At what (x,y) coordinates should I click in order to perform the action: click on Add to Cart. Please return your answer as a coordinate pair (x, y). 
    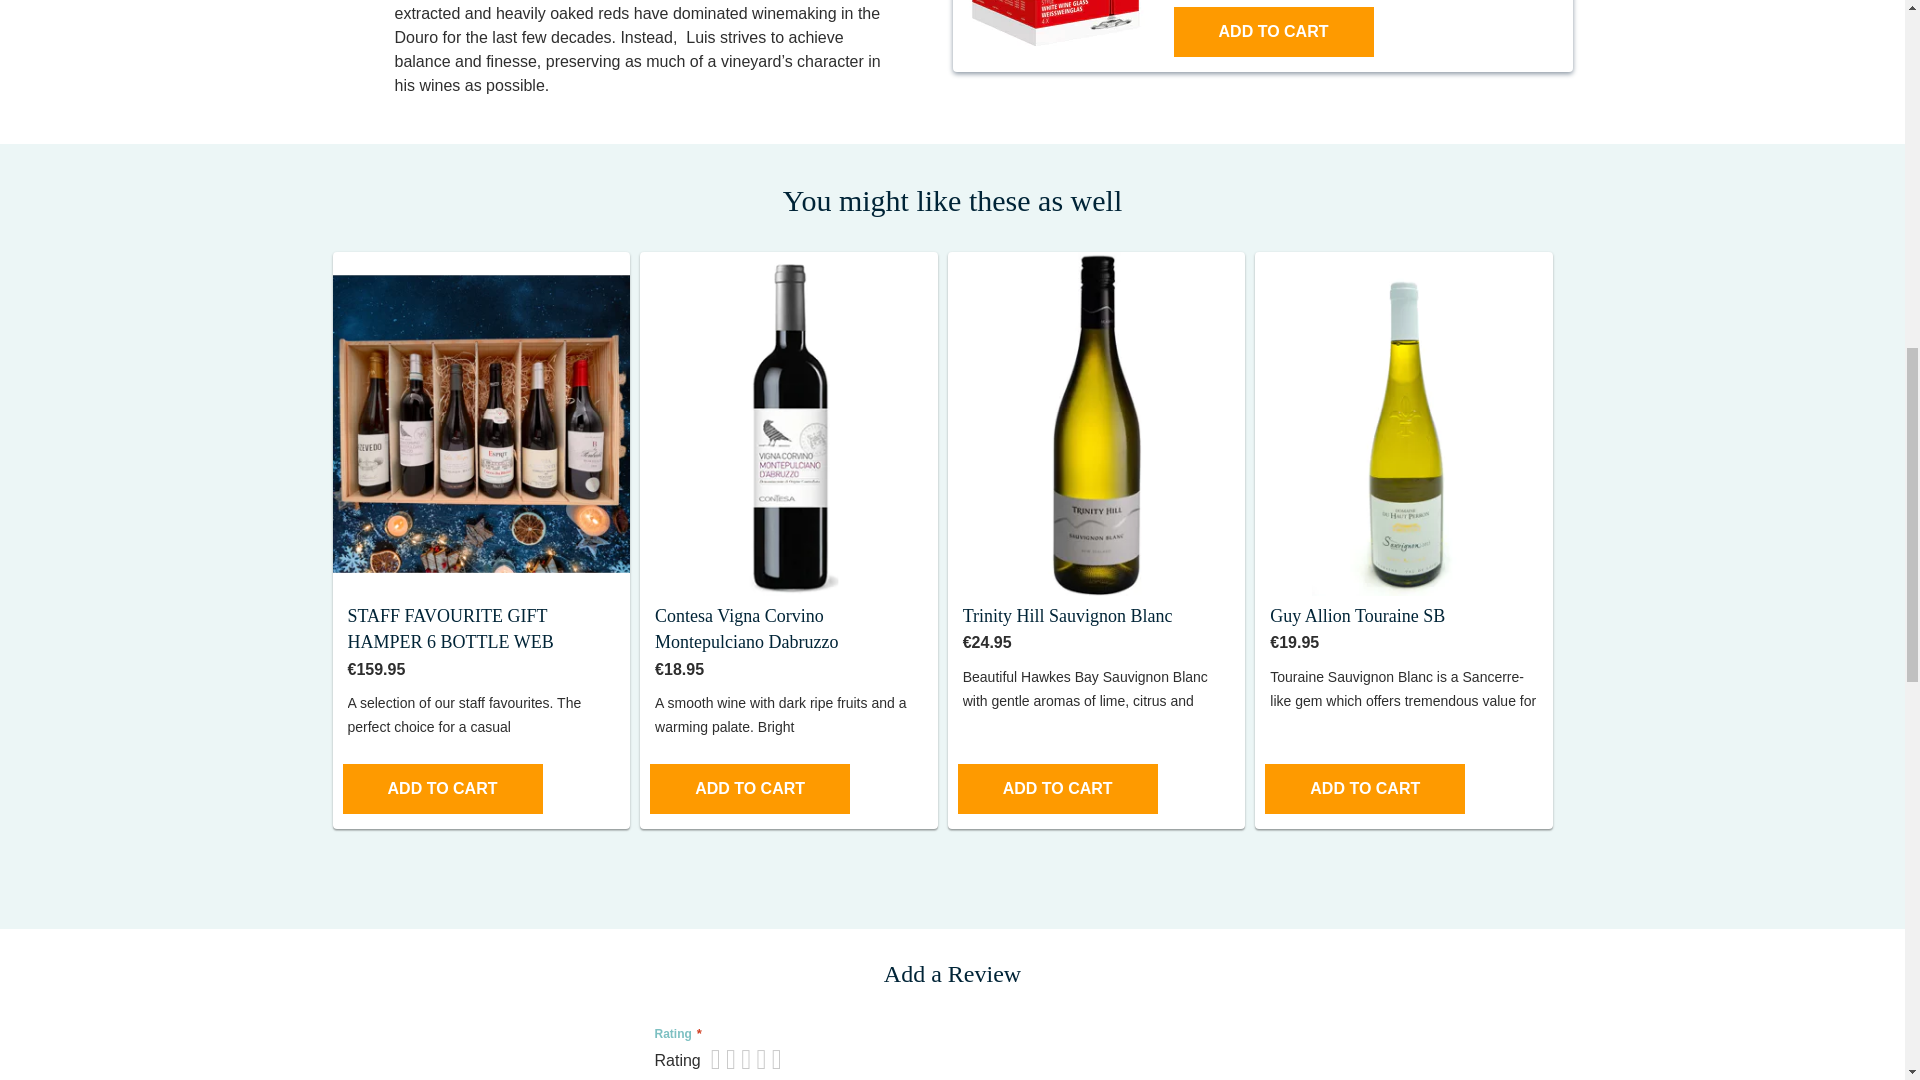
    Looking at the image, I should click on (750, 788).